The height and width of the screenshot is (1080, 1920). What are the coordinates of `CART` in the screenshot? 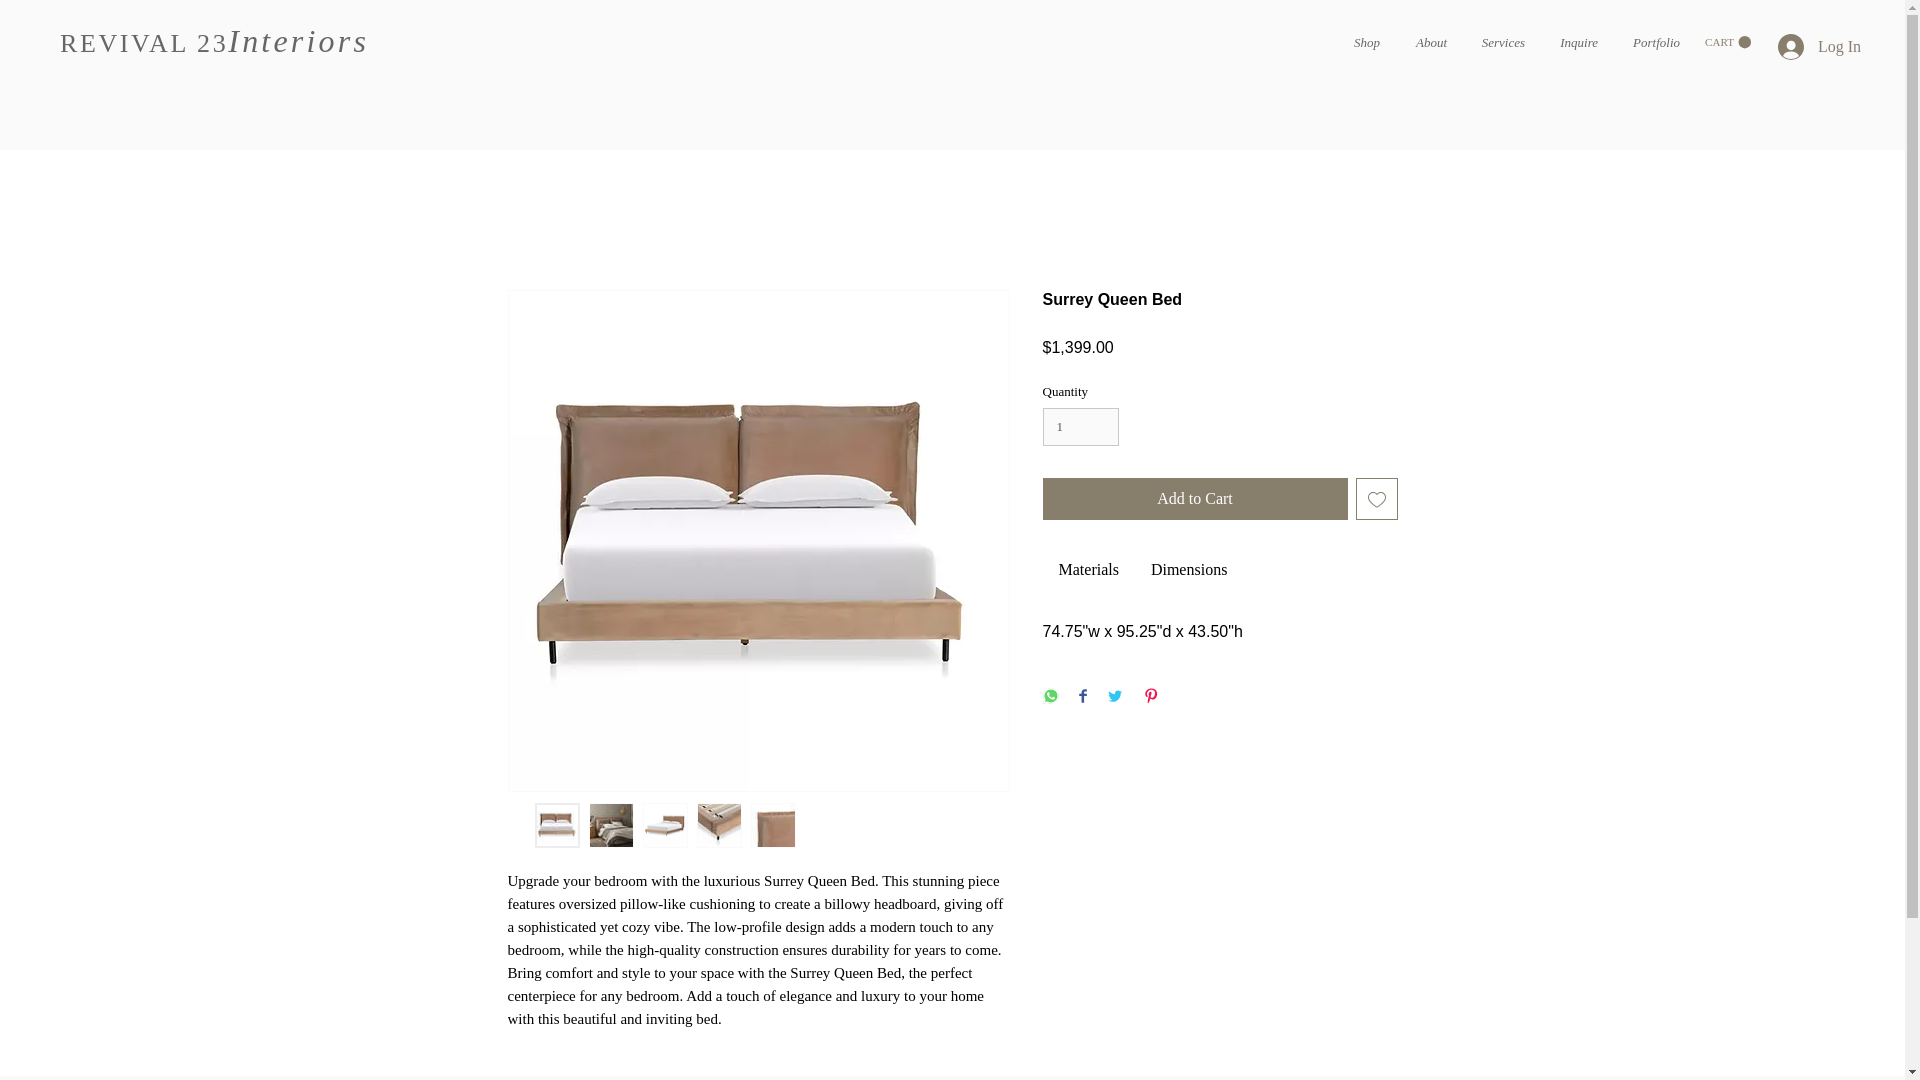 It's located at (1728, 42).